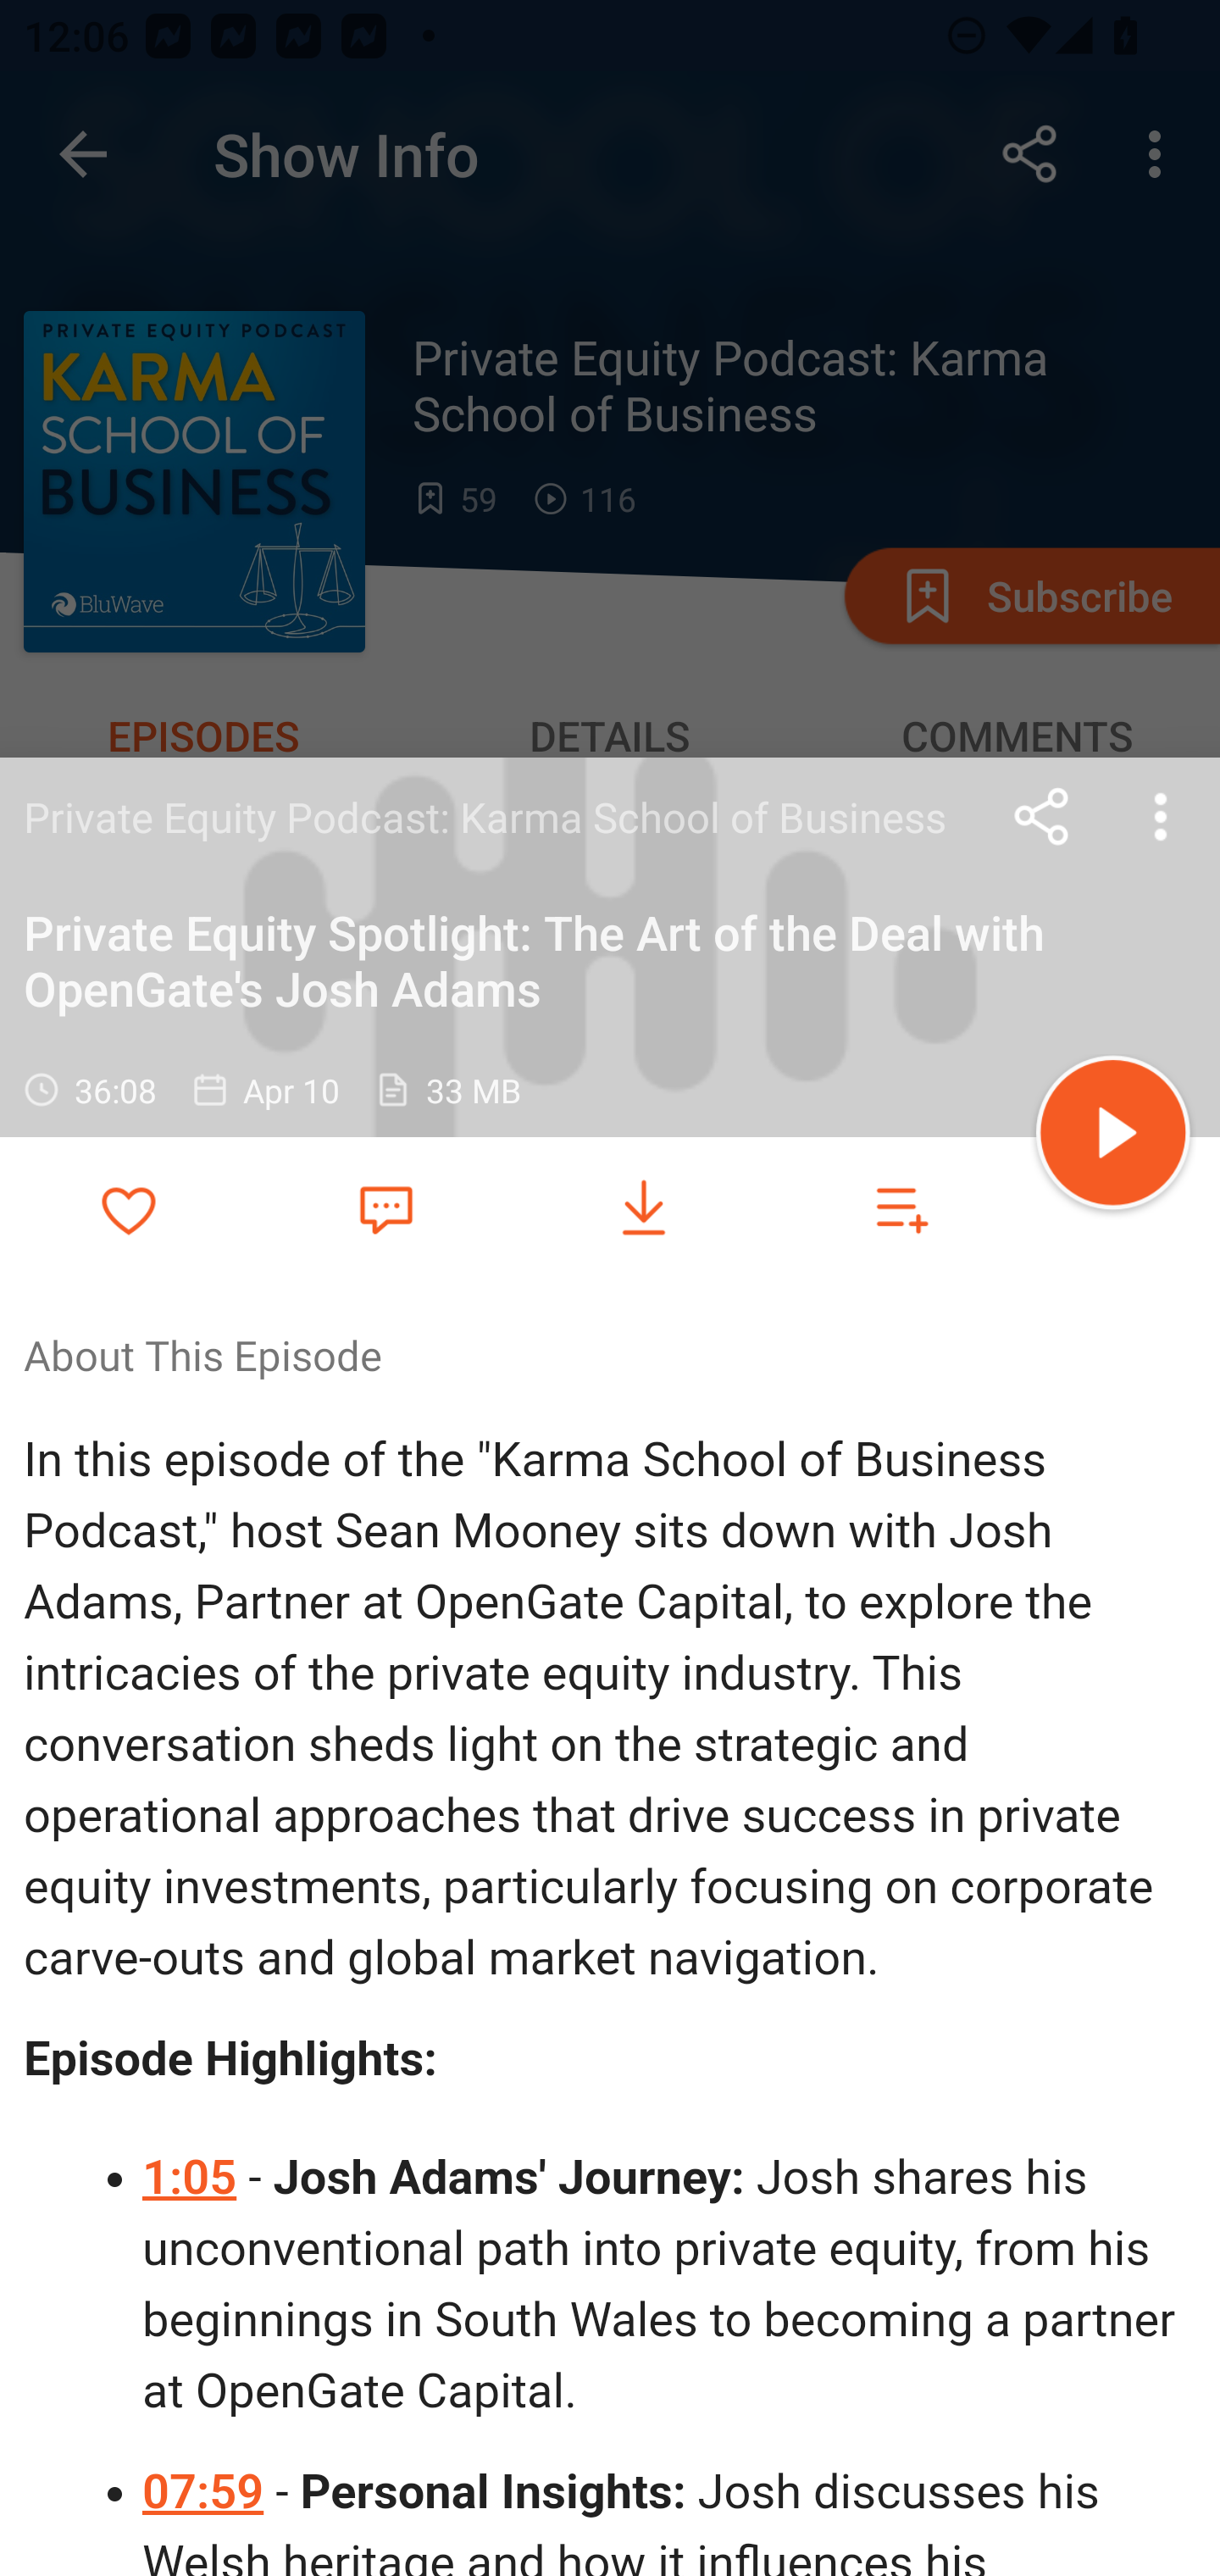 The height and width of the screenshot is (2576, 1220). I want to click on Share, so click(1042, 816).